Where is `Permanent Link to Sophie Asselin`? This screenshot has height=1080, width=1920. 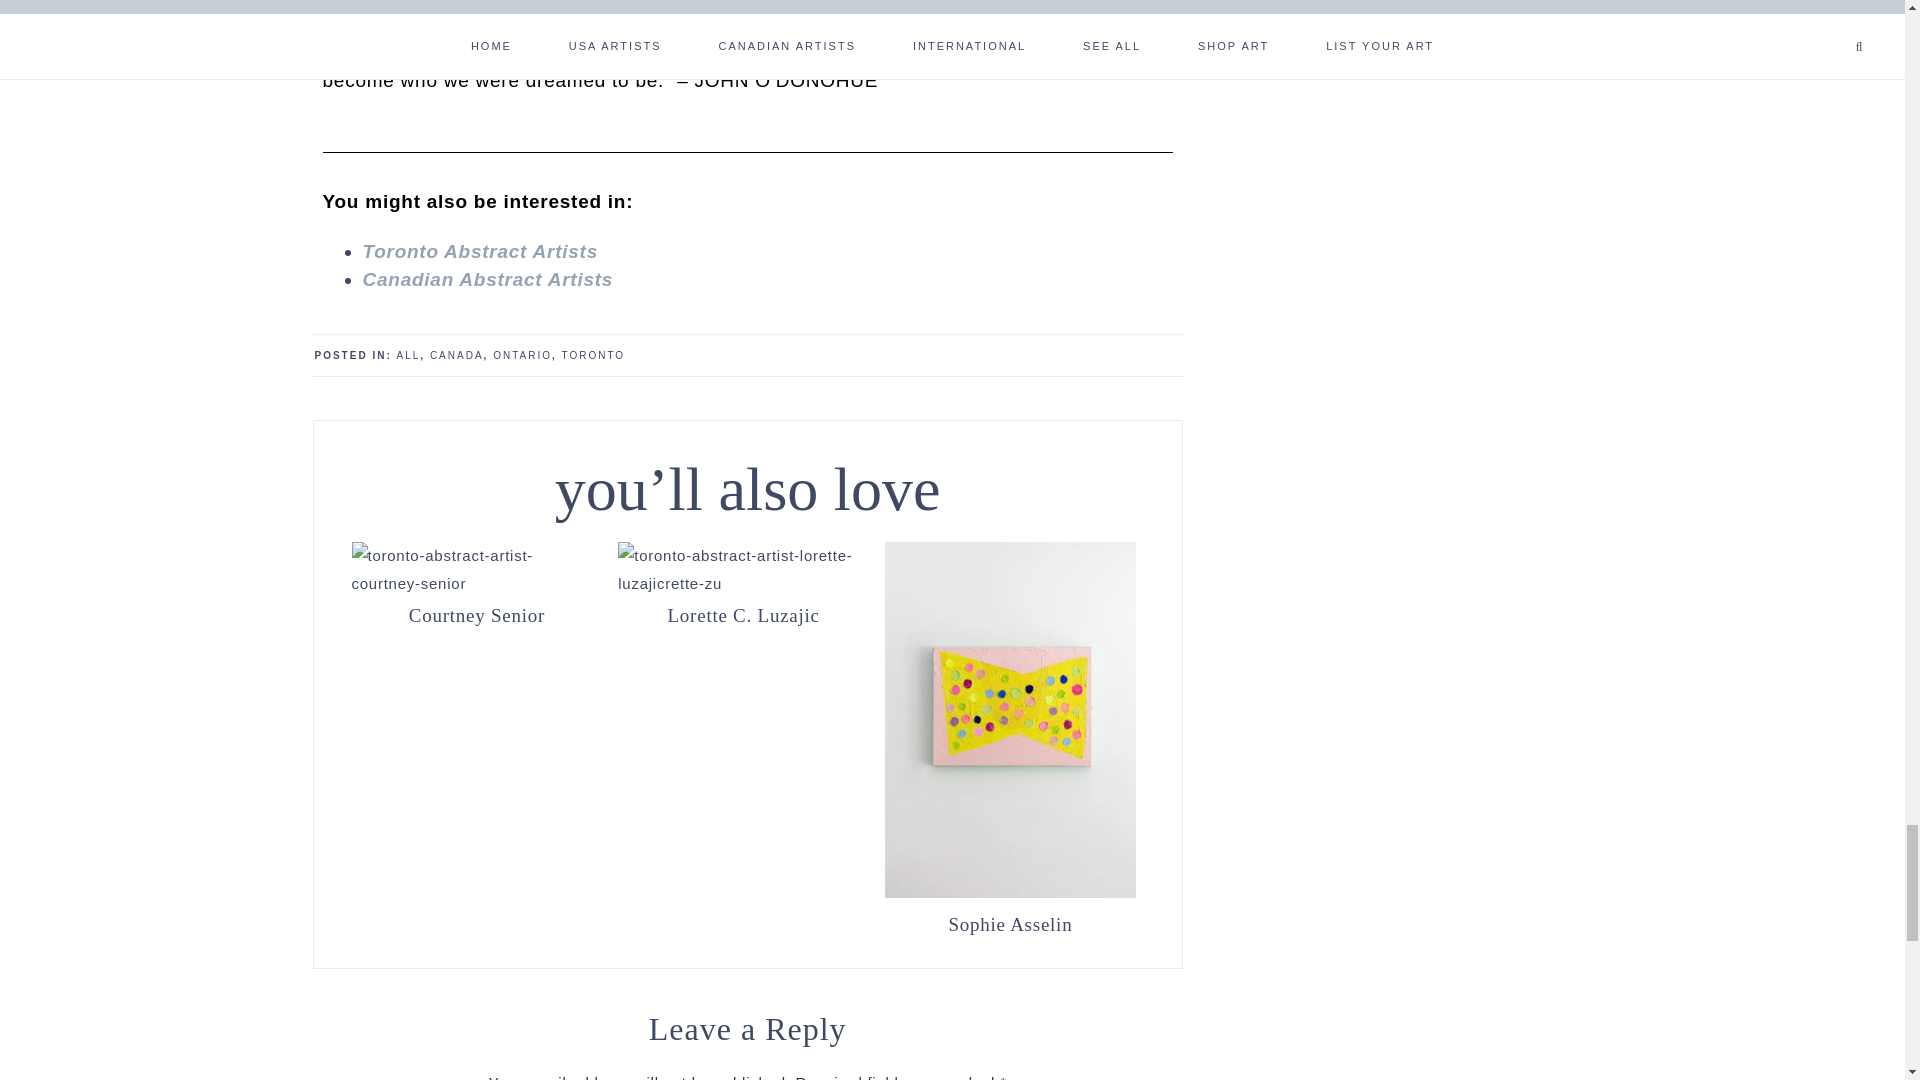
Permanent Link to Sophie Asselin is located at coordinates (1010, 892).